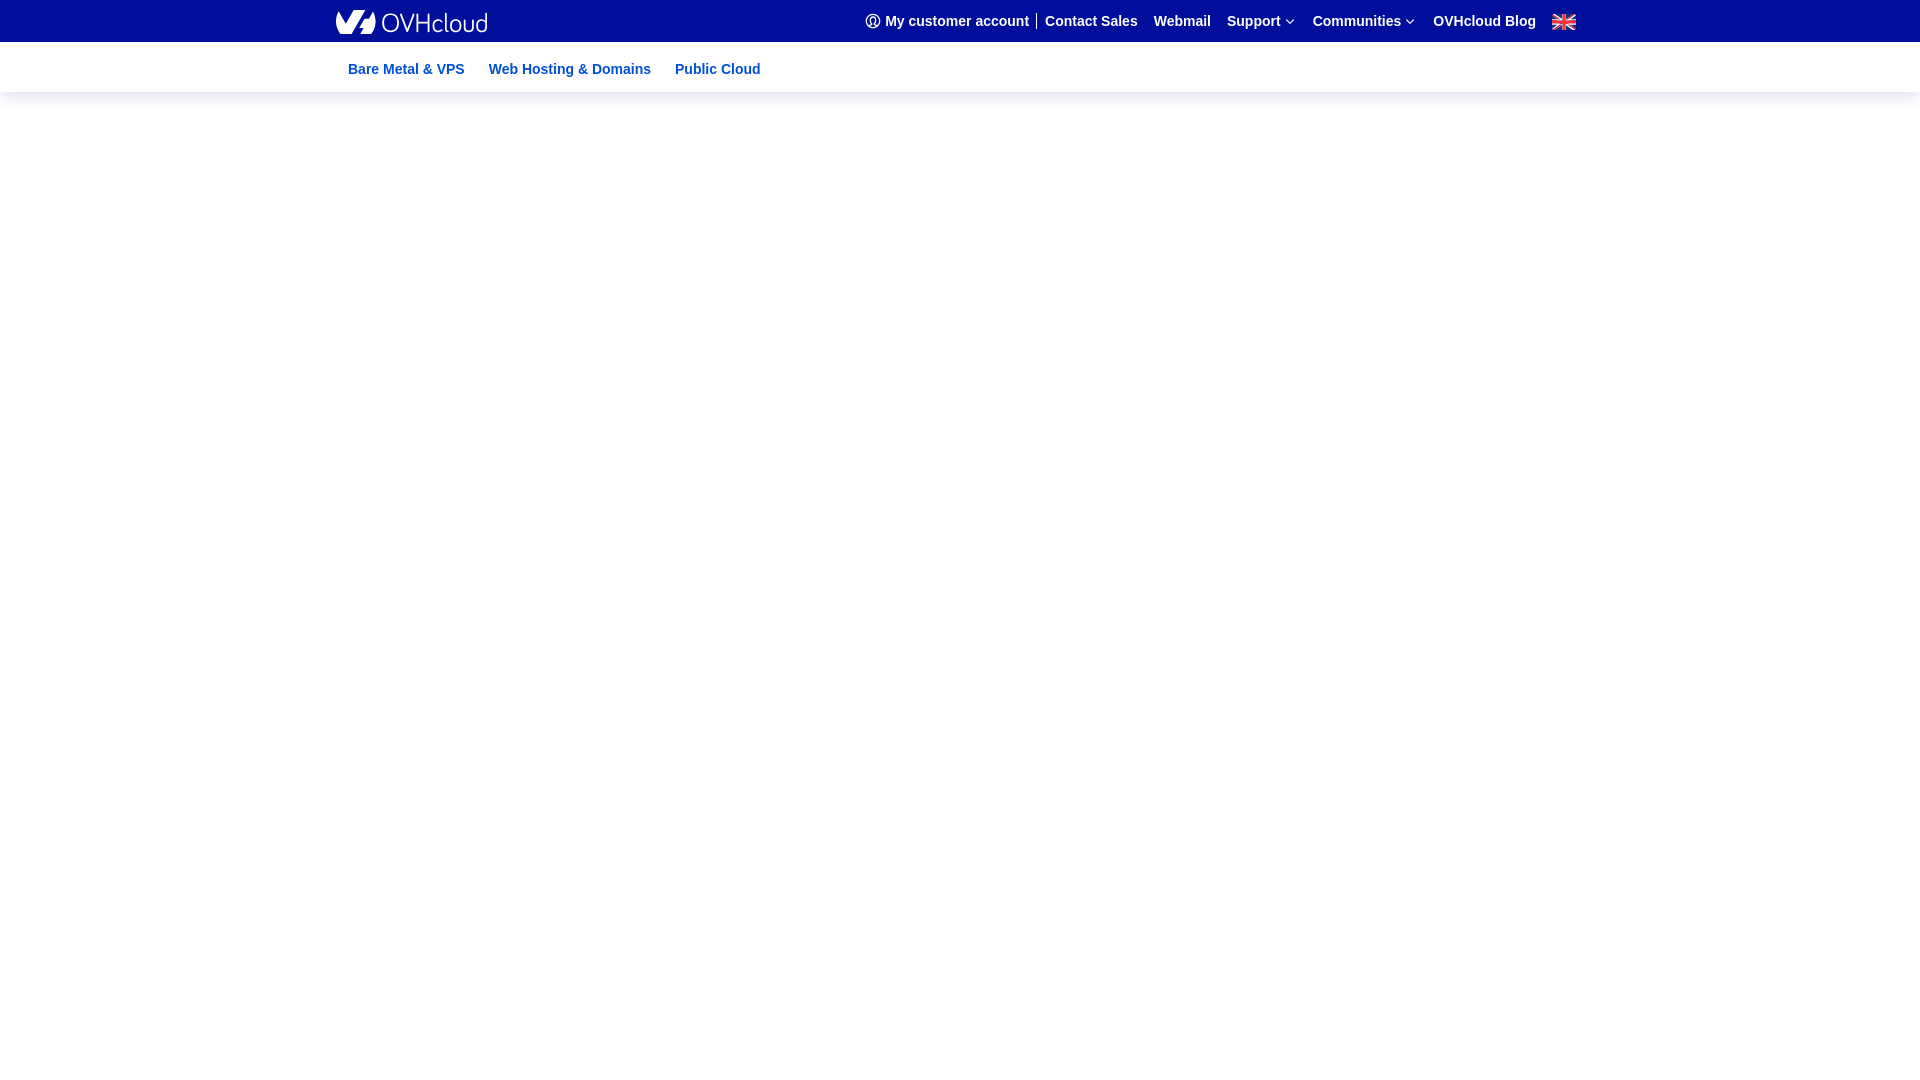 The height and width of the screenshot is (1080, 1920). I want to click on Support Levels, so click(136, 428).